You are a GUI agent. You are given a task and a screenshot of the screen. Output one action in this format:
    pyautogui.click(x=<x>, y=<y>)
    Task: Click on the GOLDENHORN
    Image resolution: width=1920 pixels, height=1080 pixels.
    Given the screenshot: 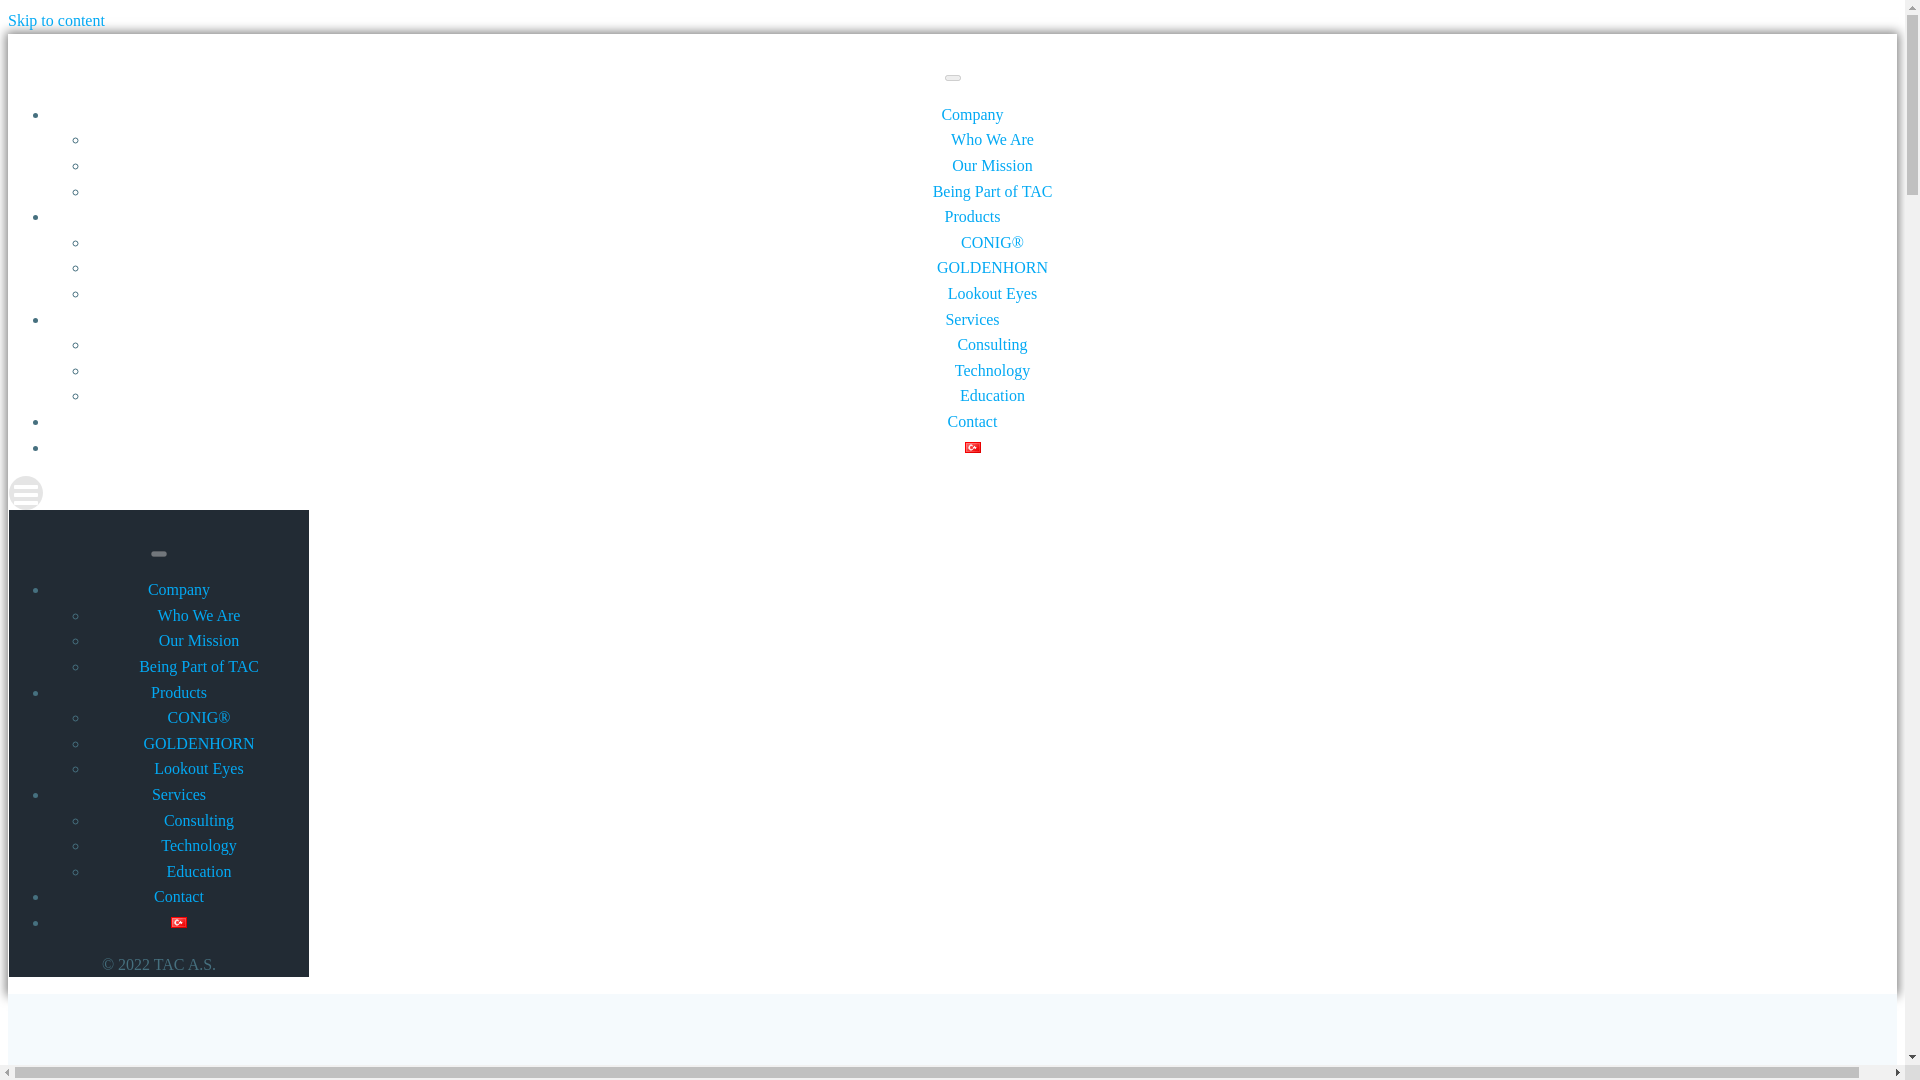 What is the action you would take?
    pyautogui.click(x=198, y=743)
    